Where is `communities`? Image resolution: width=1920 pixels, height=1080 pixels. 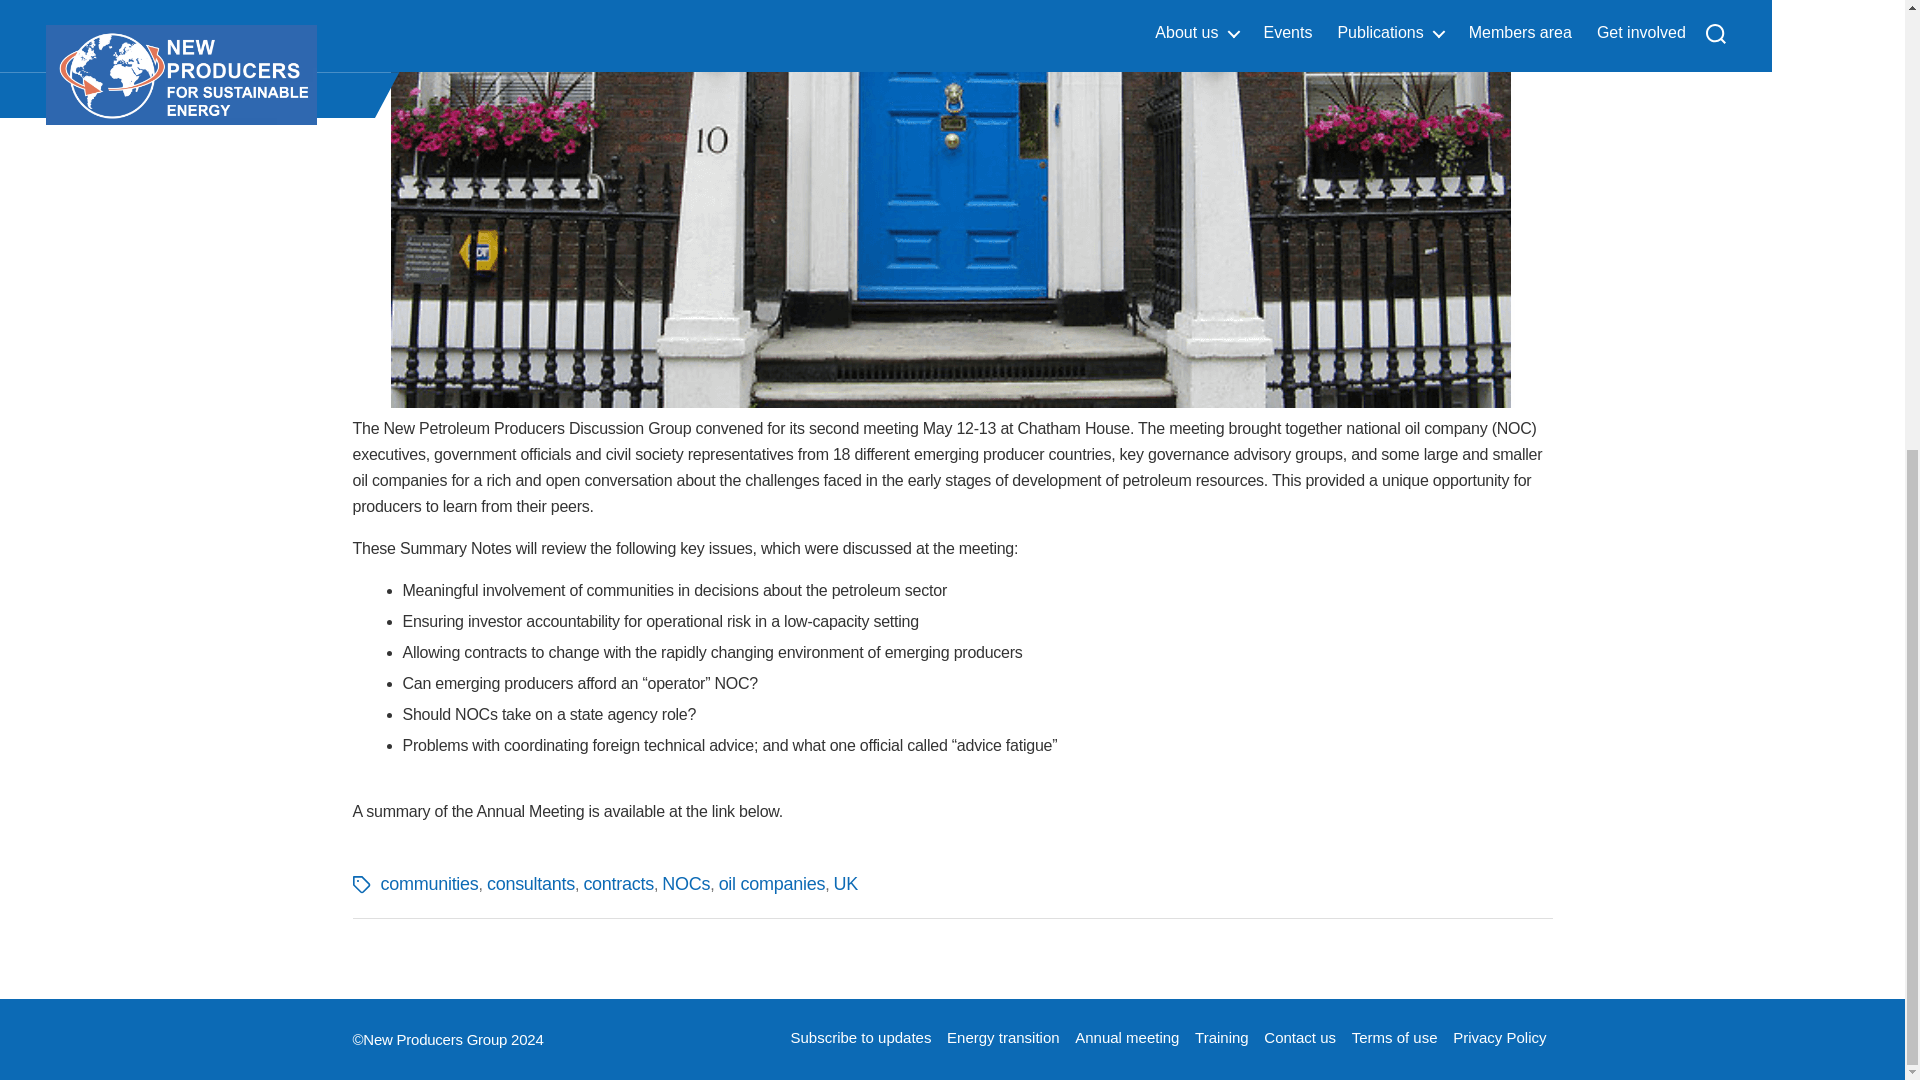 communities is located at coordinates (429, 884).